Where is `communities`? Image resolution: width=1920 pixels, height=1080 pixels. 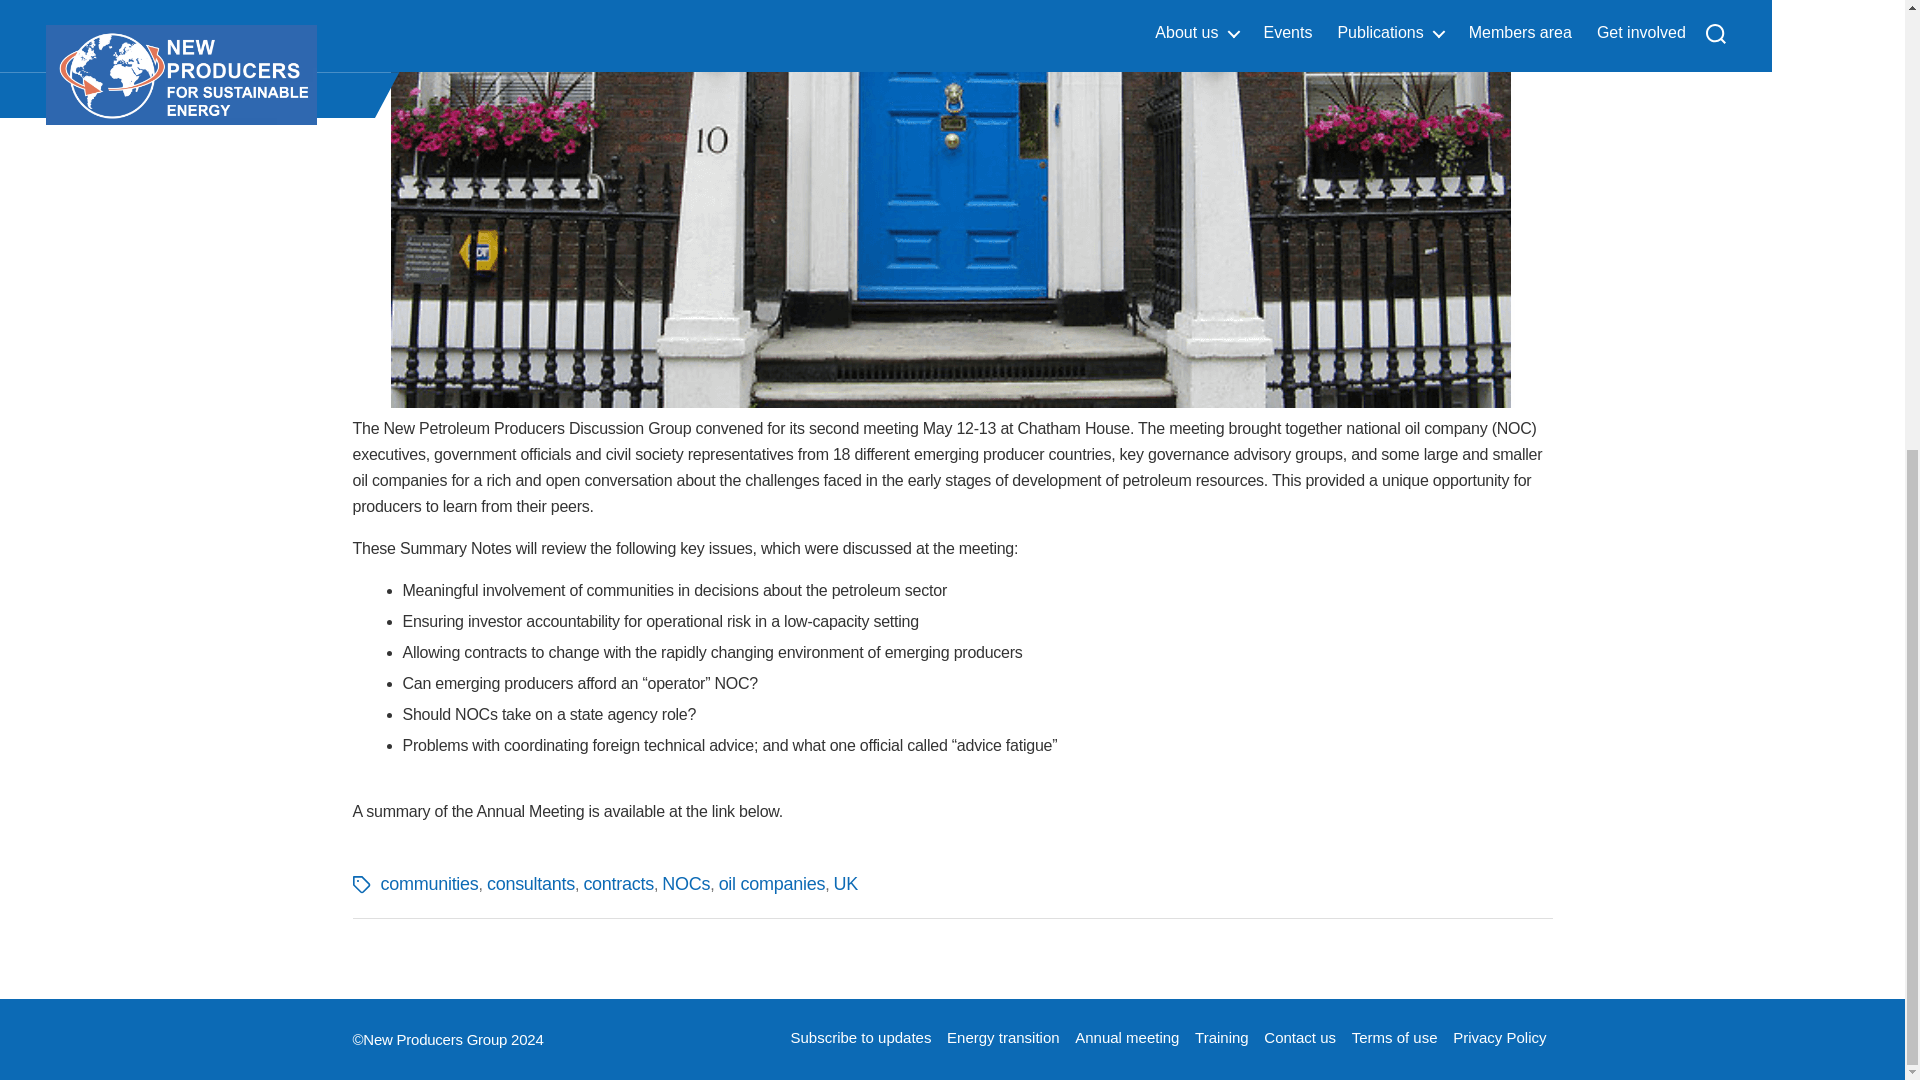 communities is located at coordinates (429, 884).